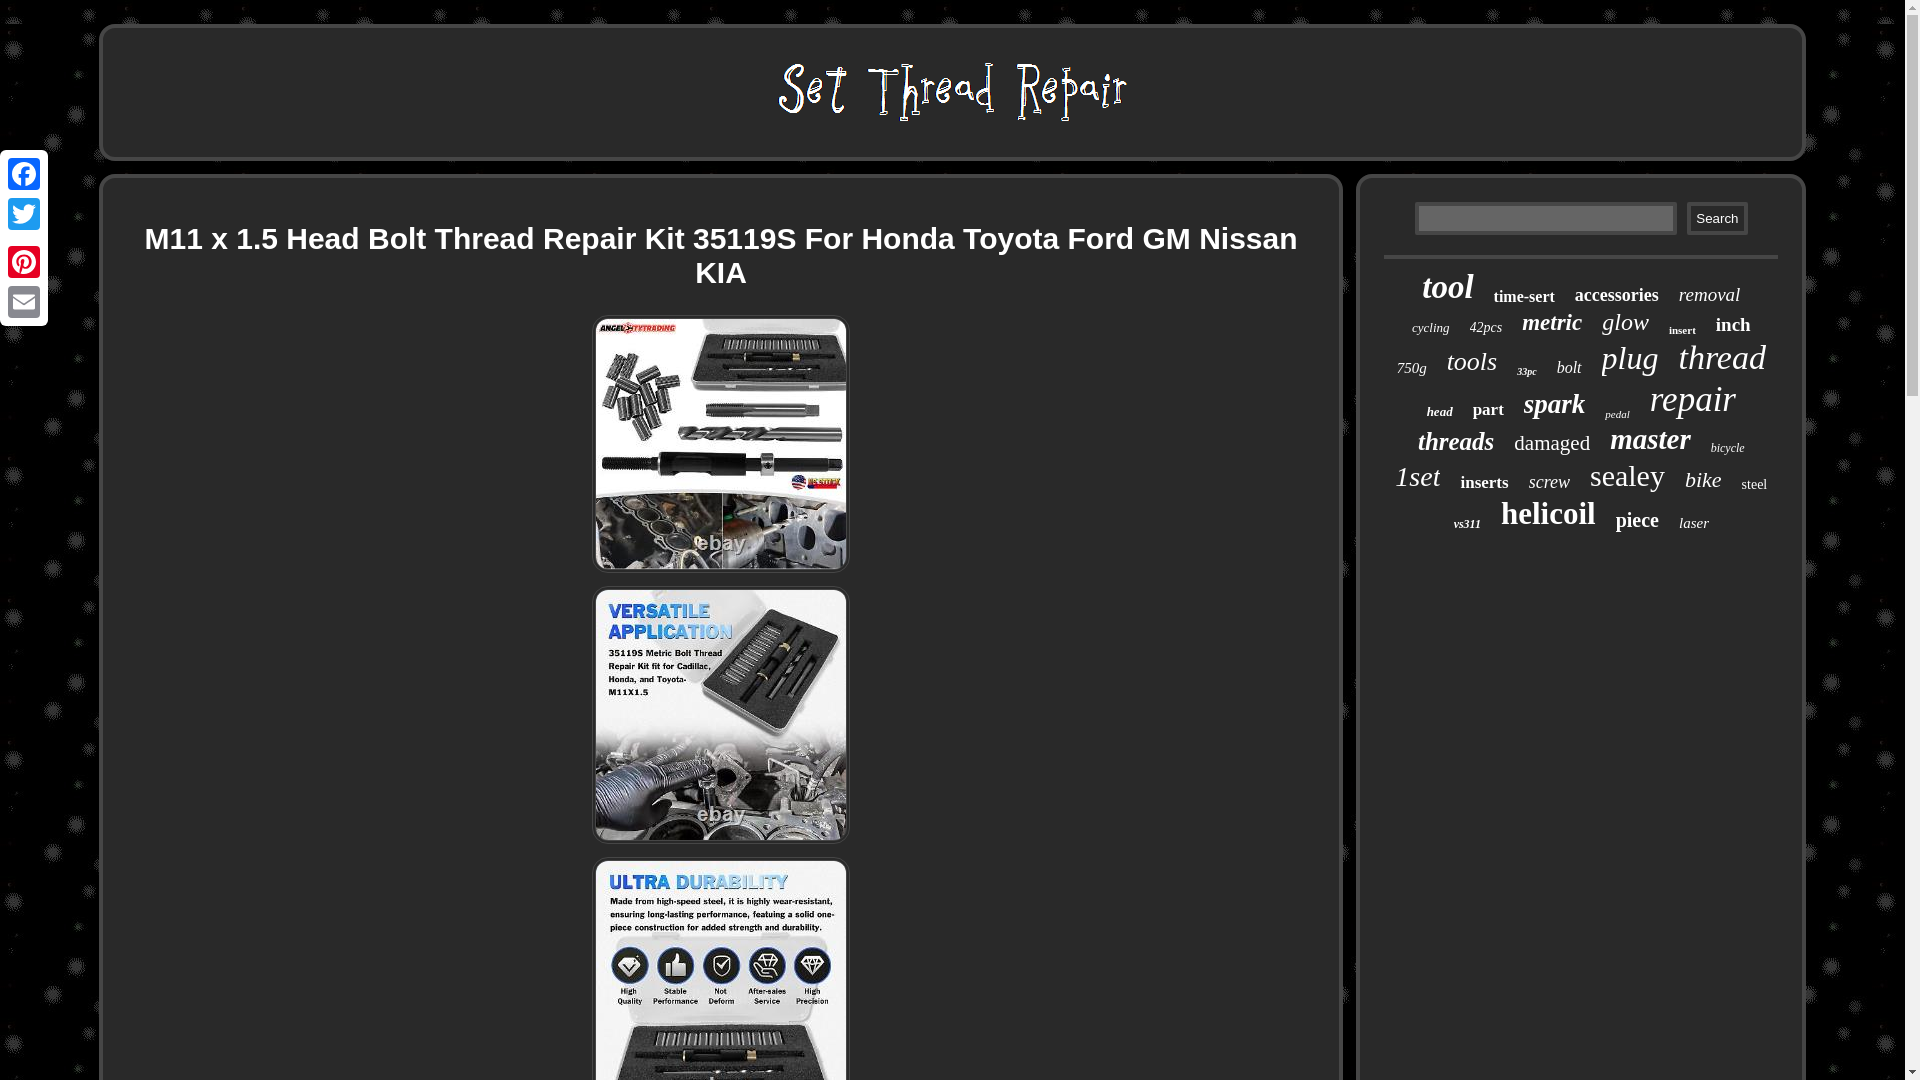 Image resolution: width=1920 pixels, height=1080 pixels. What do you see at coordinates (1526, 371) in the screenshot?
I see `33pc` at bounding box center [1526, 371].